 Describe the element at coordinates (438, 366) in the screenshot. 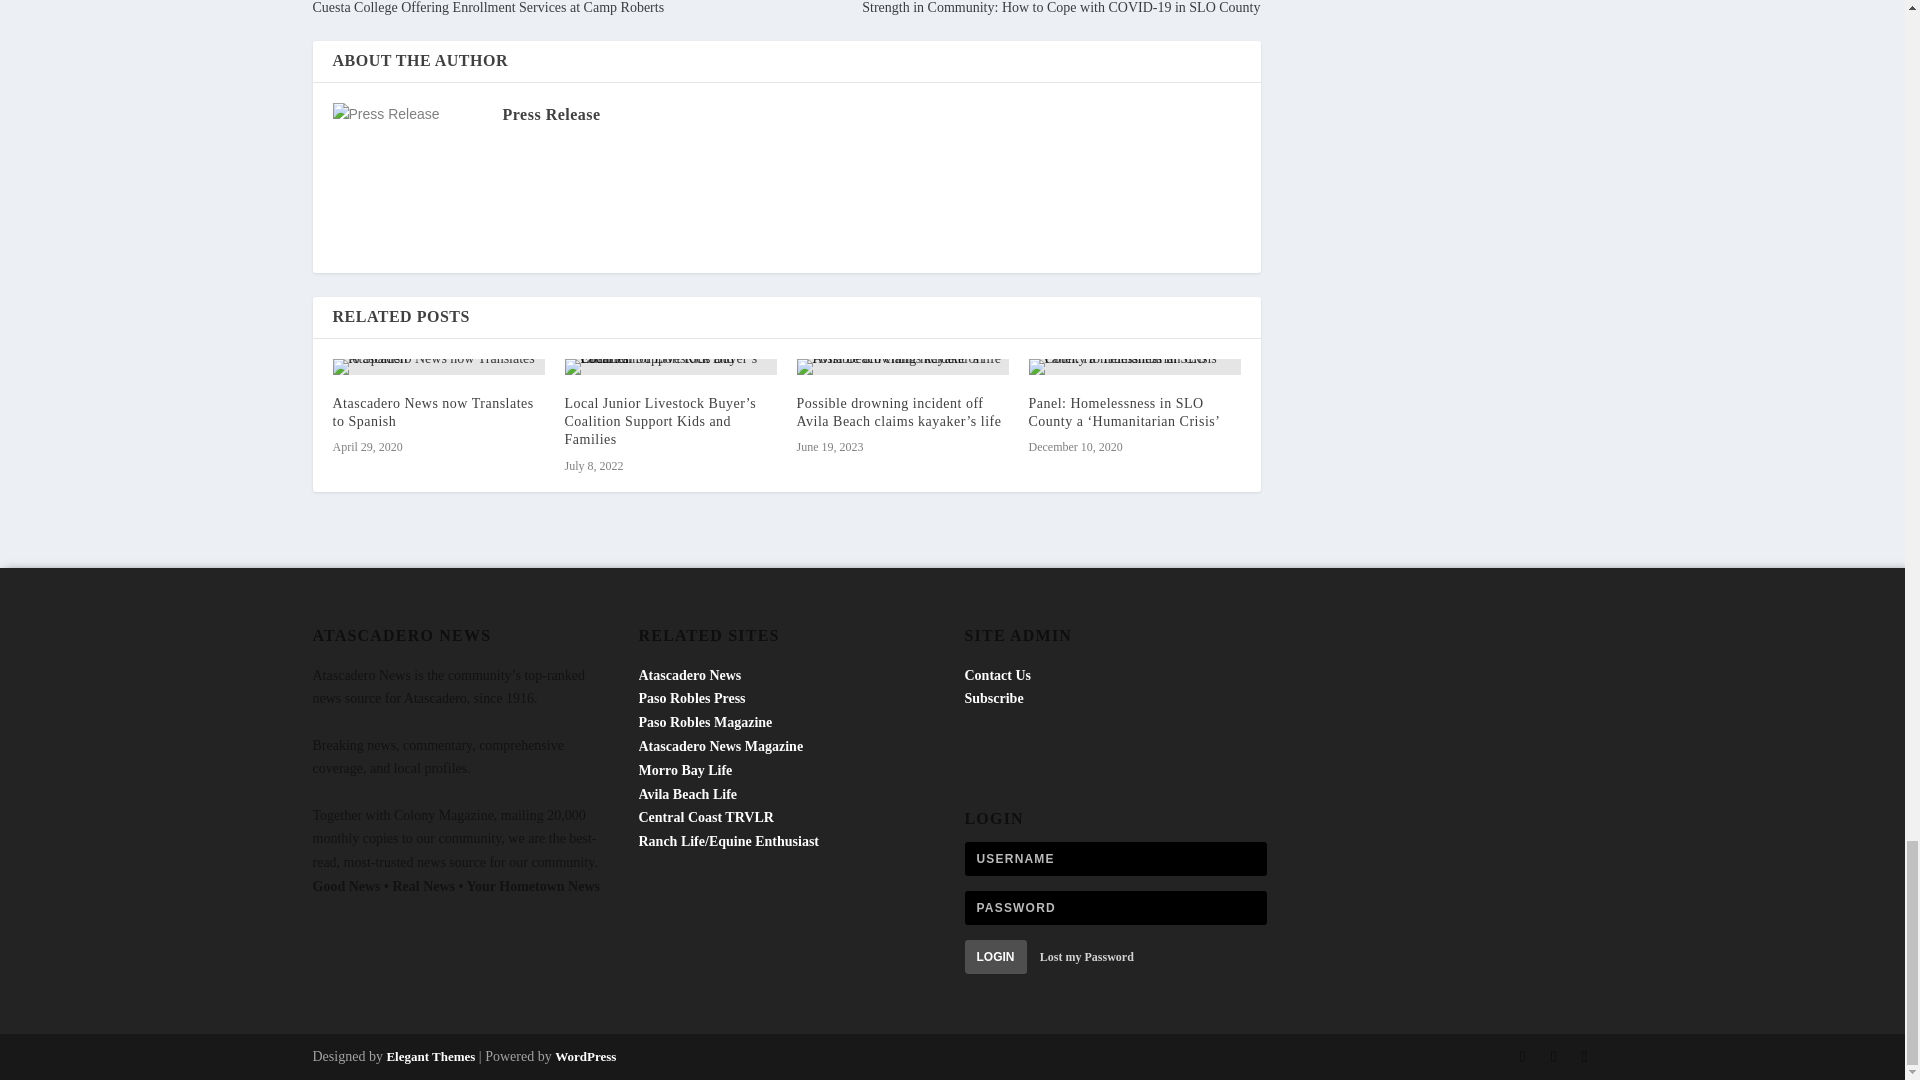

I see `Atascadero News now Translates to Spanish` at that location.